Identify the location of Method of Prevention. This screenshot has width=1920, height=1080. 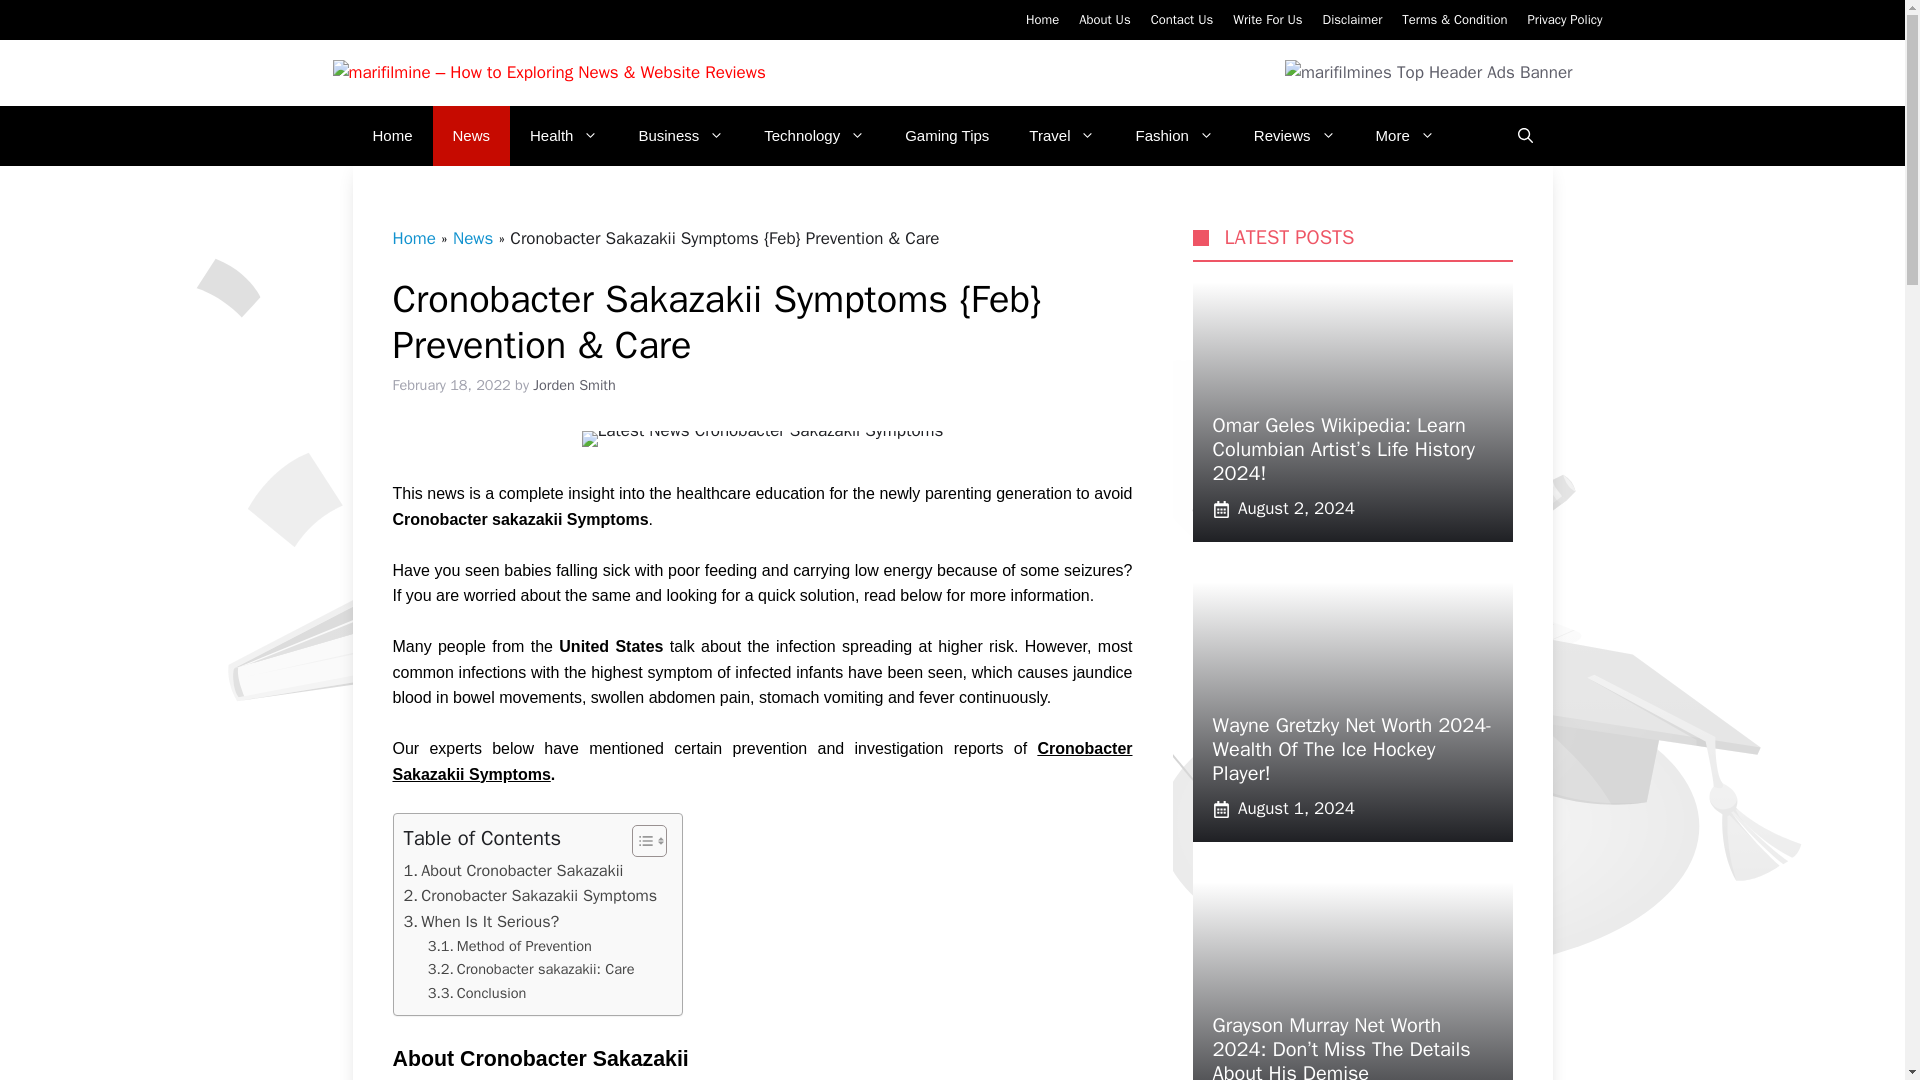
(510, 946).